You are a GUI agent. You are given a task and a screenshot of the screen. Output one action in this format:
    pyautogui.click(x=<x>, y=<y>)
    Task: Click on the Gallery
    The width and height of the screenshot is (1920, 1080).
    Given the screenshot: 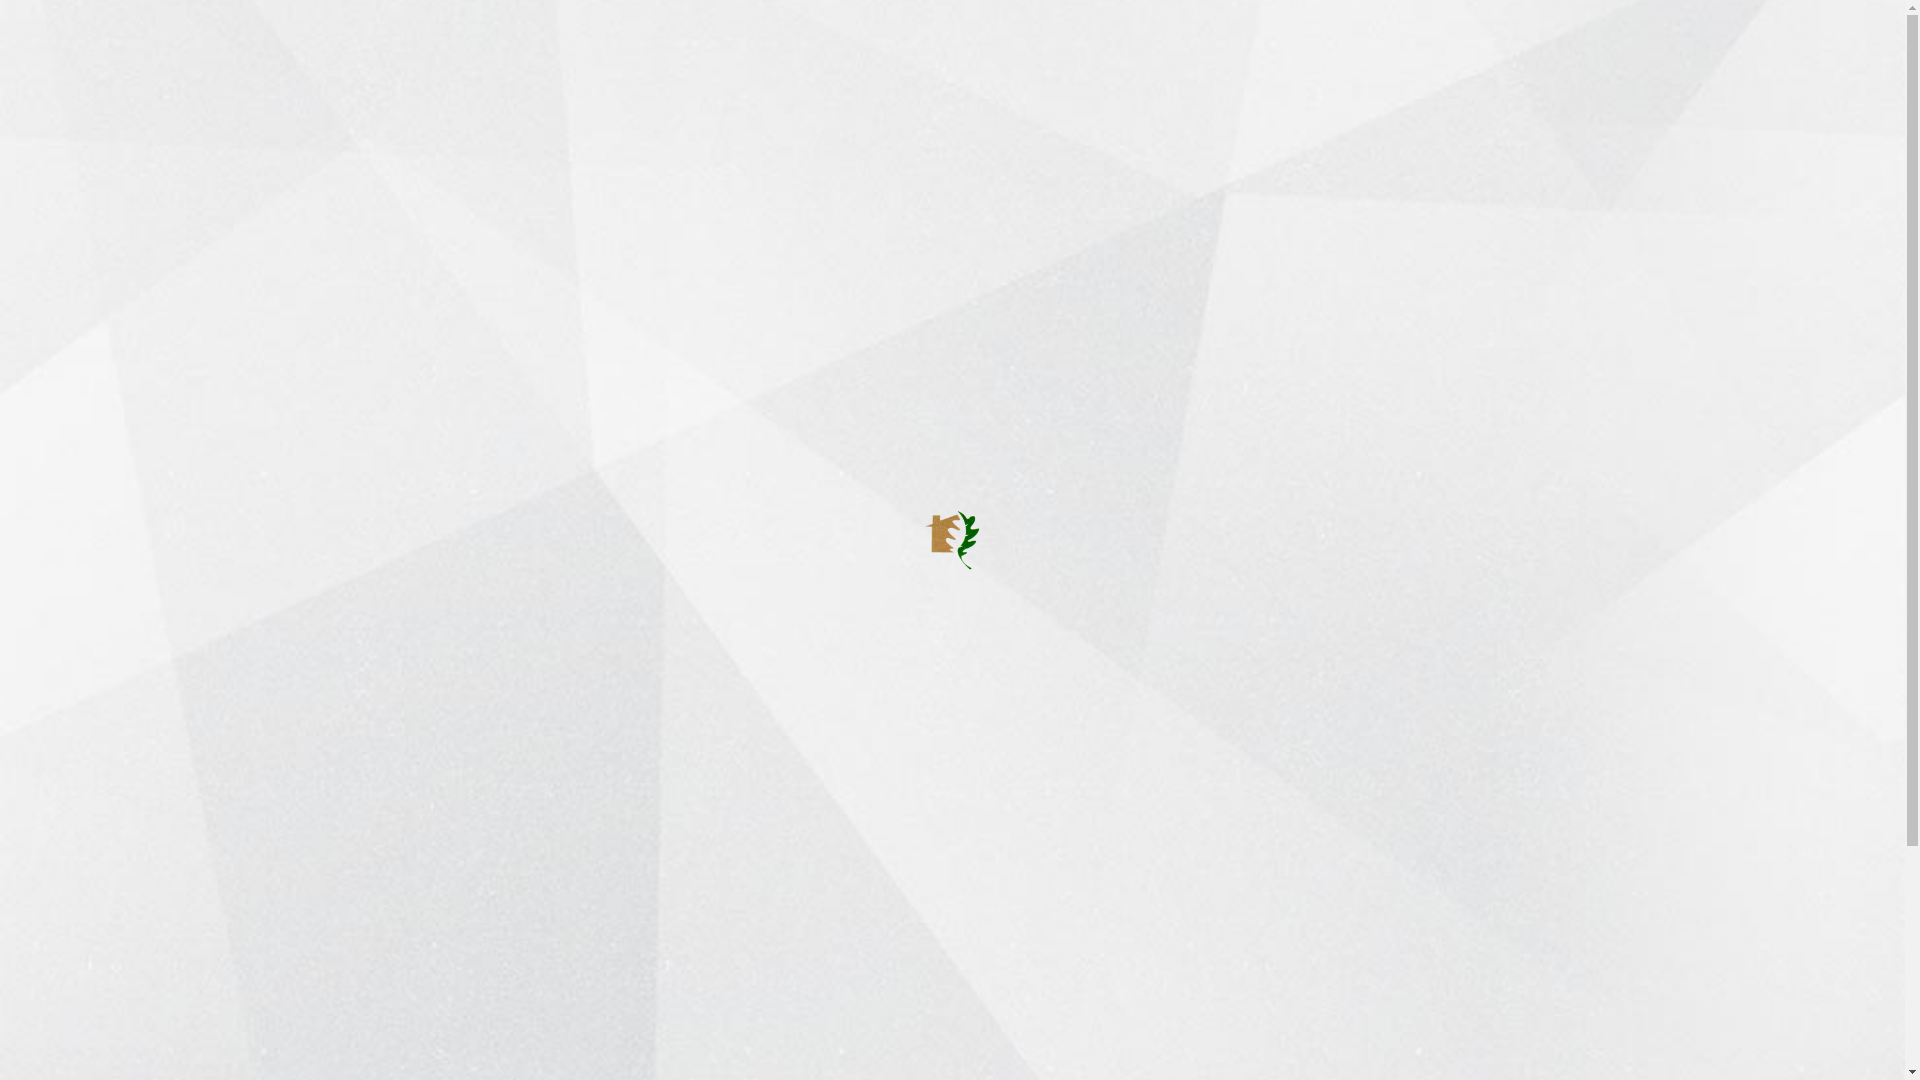 What is the action you would take?
    pyautogui.click(x=866, y=50)
    